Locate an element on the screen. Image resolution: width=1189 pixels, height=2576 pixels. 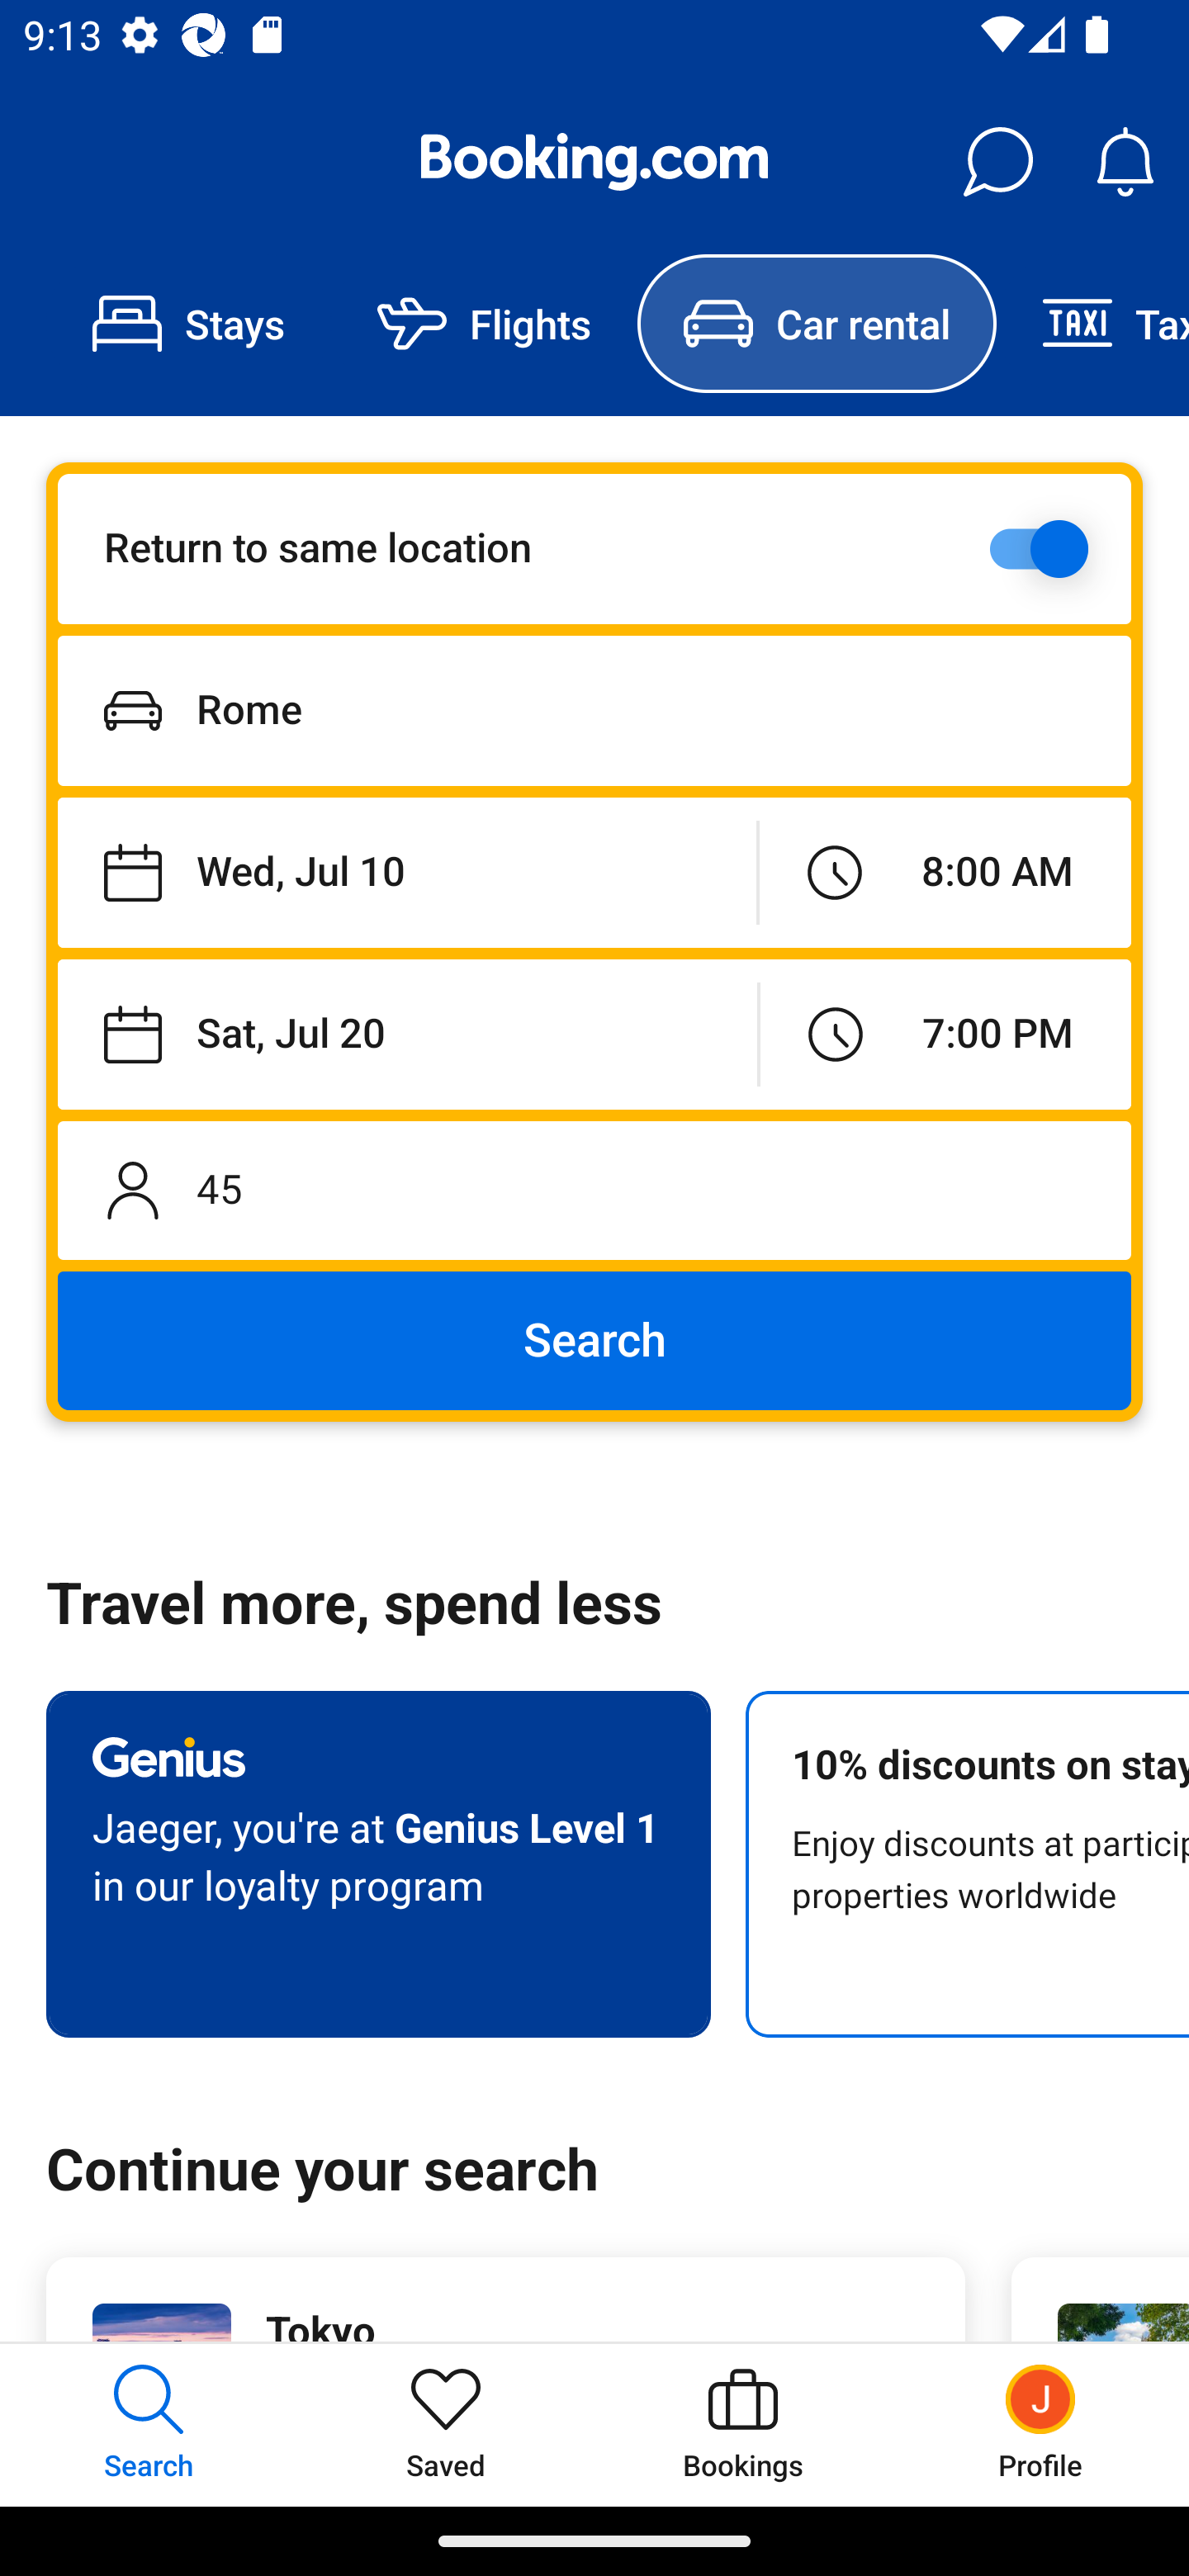
Pick-up time: 08:00:00.000 is located at coordinates (945, 874).